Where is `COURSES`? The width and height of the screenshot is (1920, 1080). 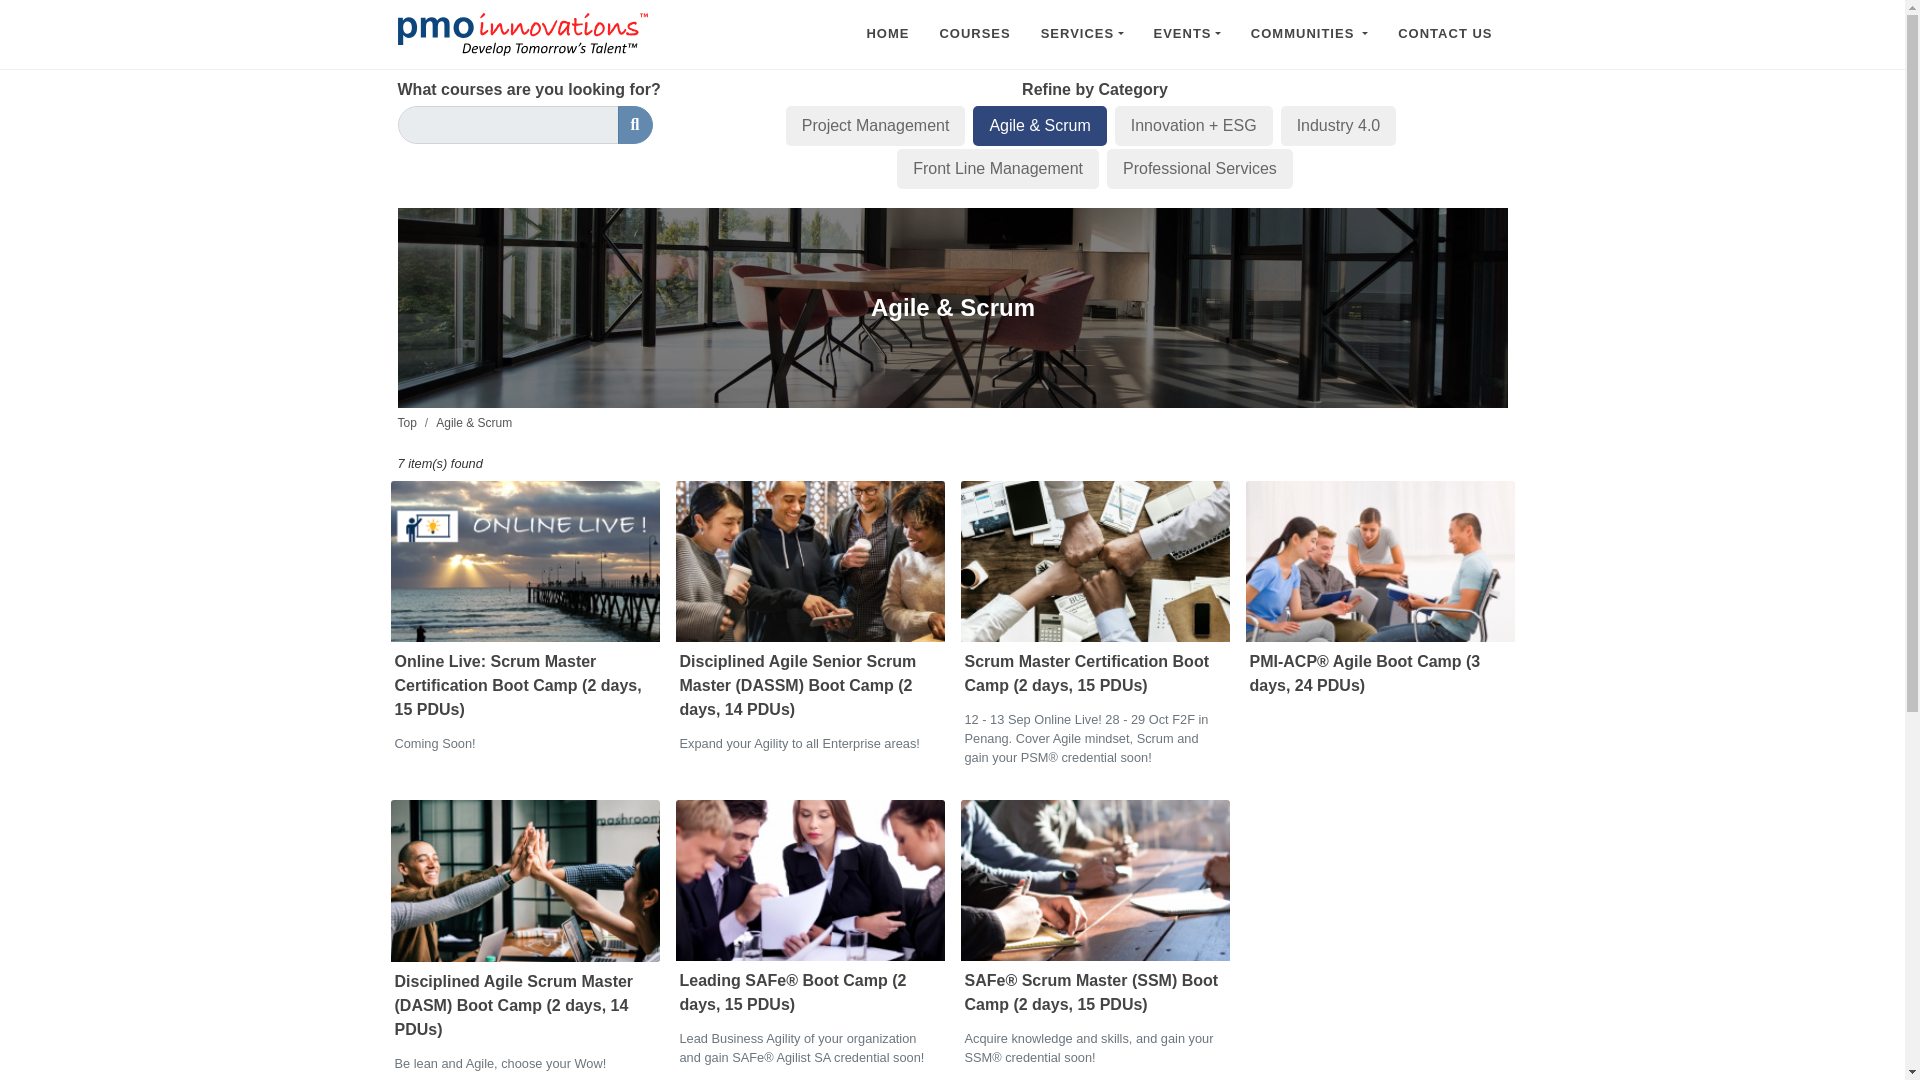
COURSES is located at coordinates (974, 34).